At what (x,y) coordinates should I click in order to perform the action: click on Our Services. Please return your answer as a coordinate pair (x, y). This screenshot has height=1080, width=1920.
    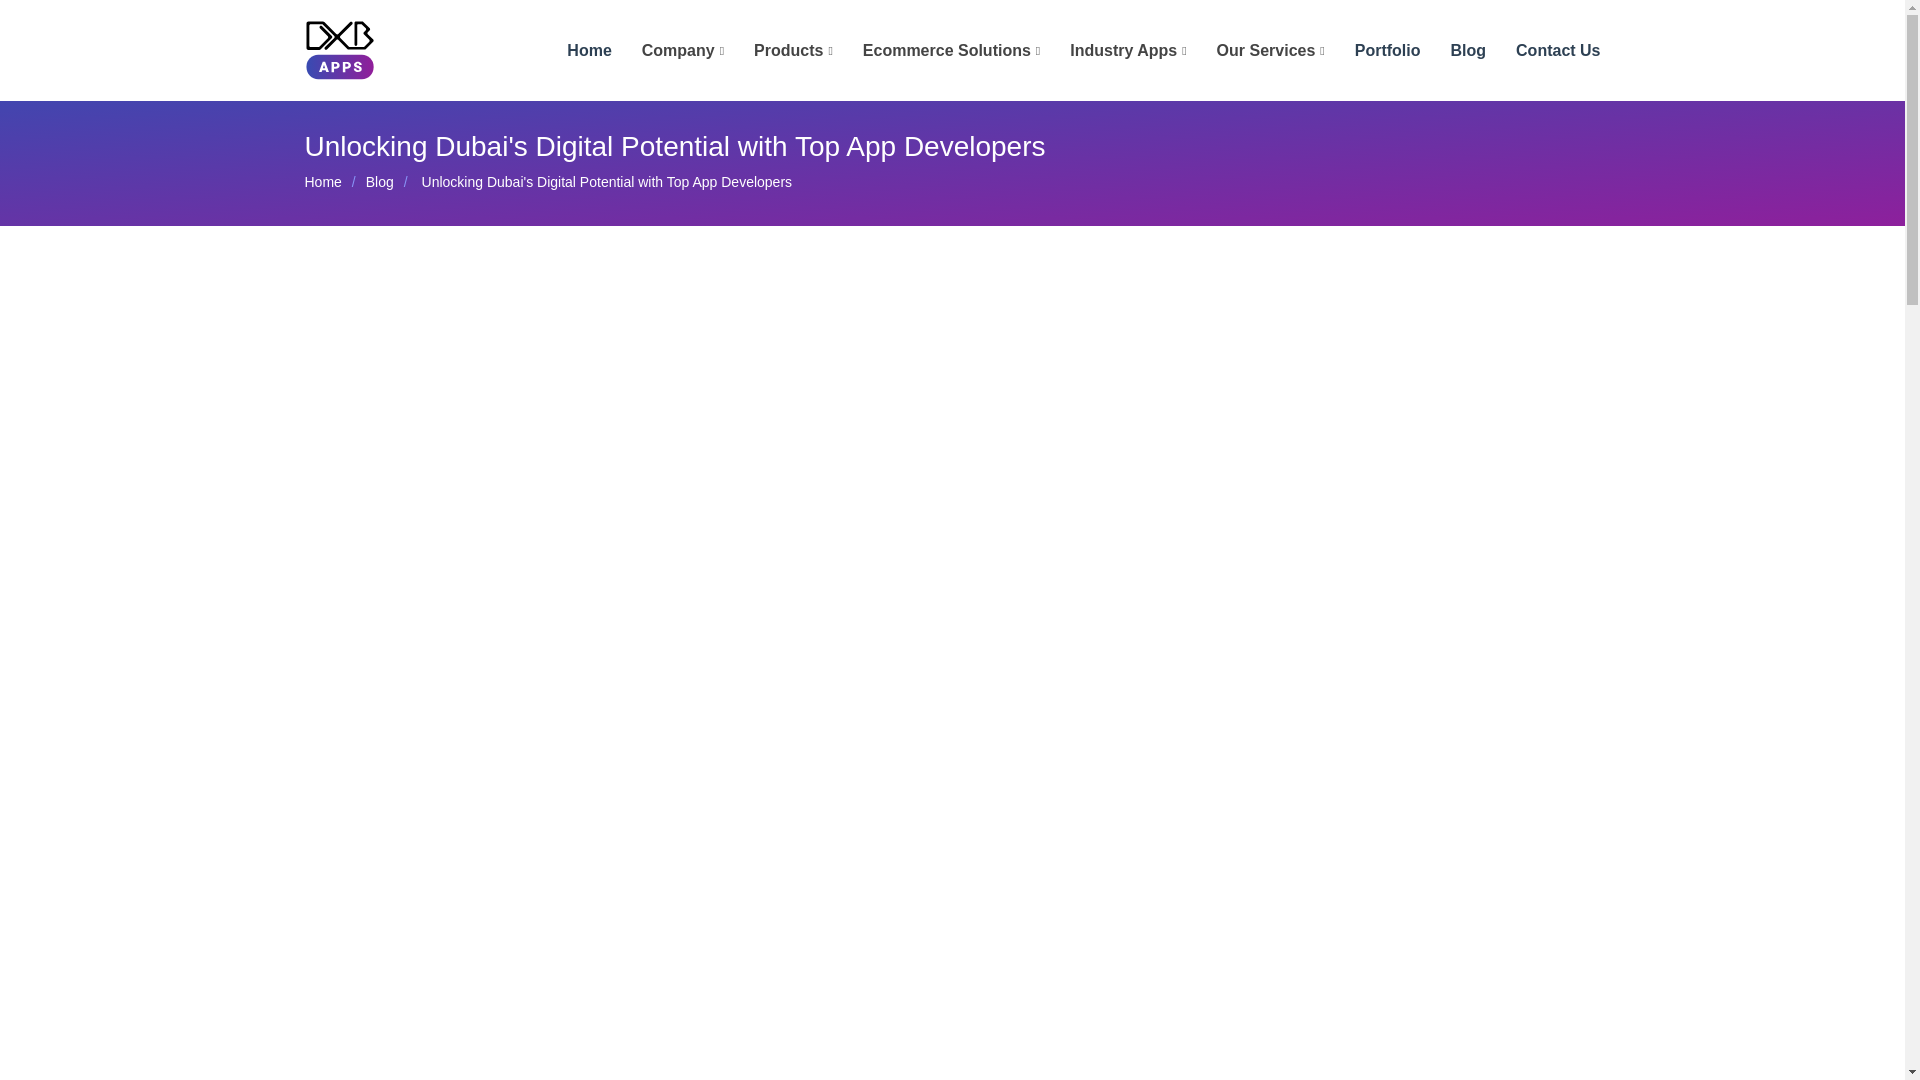
    Looking at the image, I should click on (1255, 51).